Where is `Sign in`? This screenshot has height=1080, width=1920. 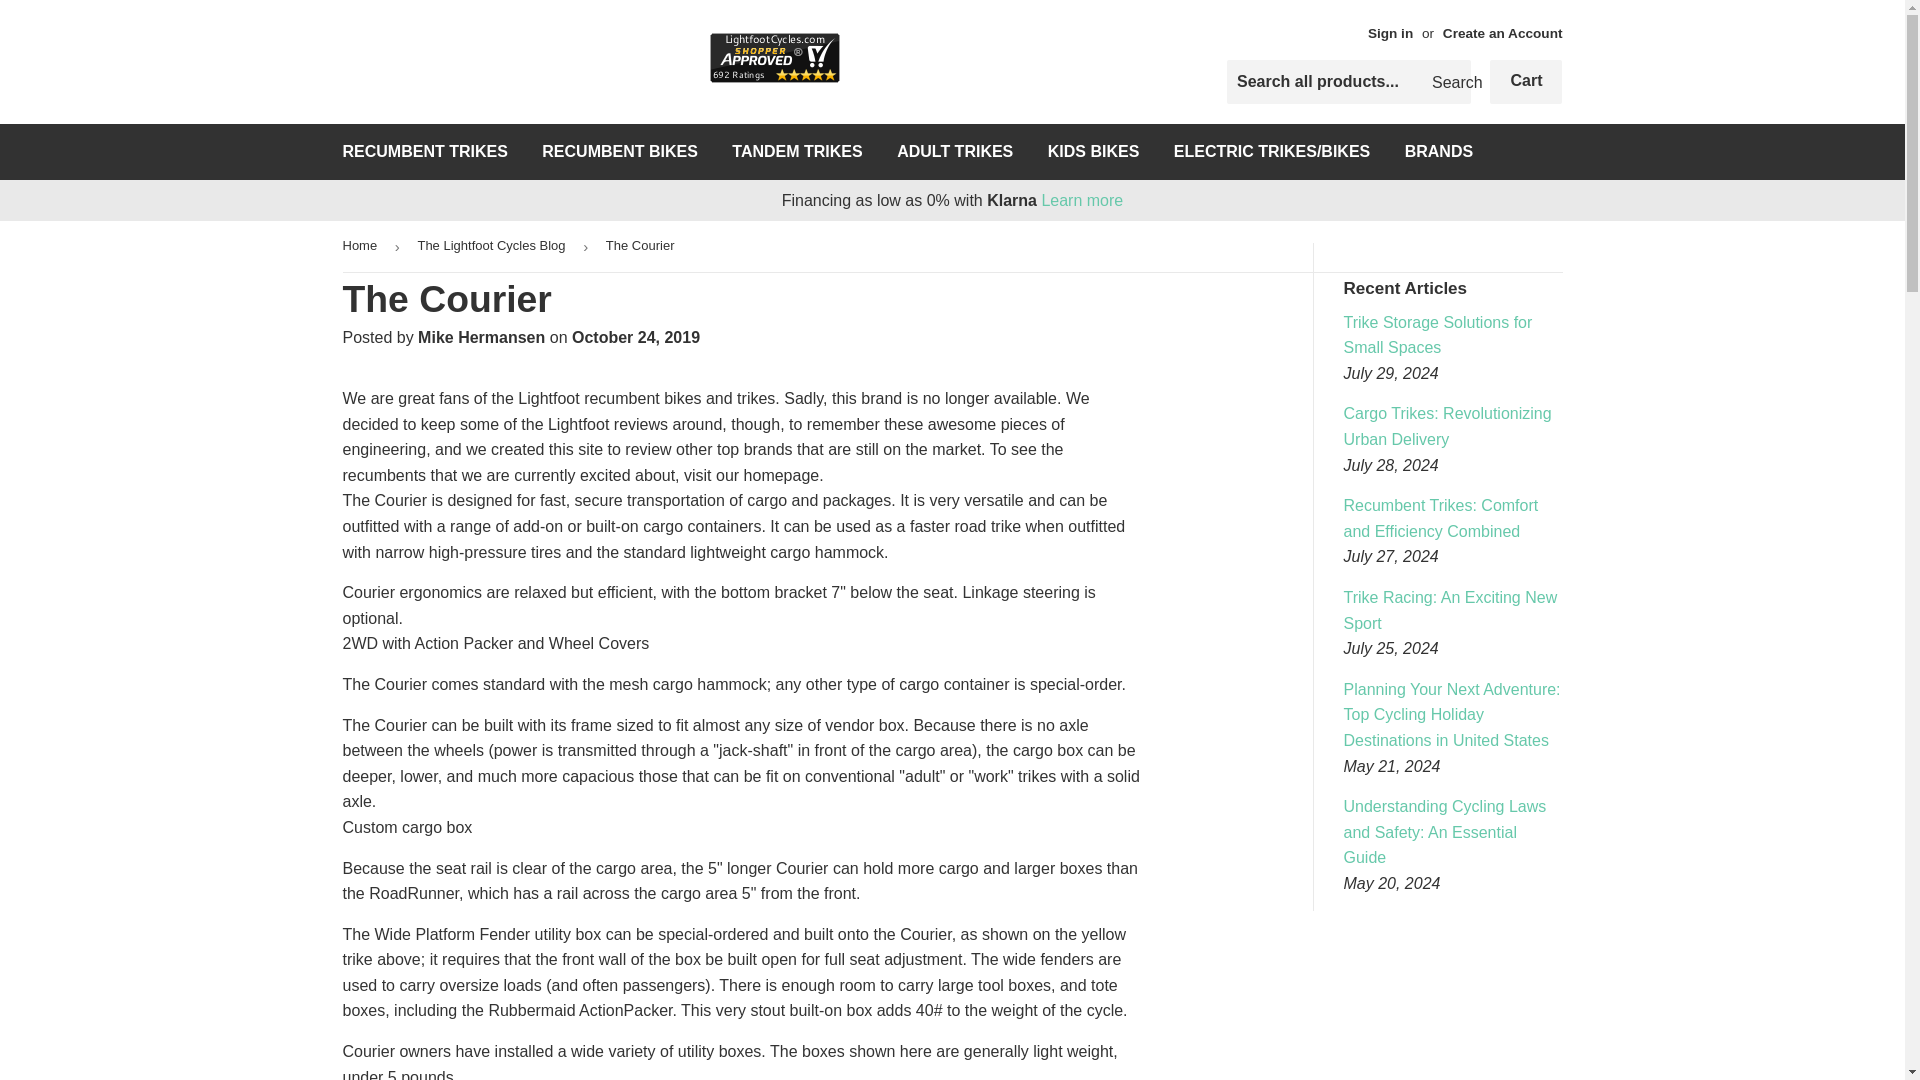
Sign in is located at coordinates (1390, 33).